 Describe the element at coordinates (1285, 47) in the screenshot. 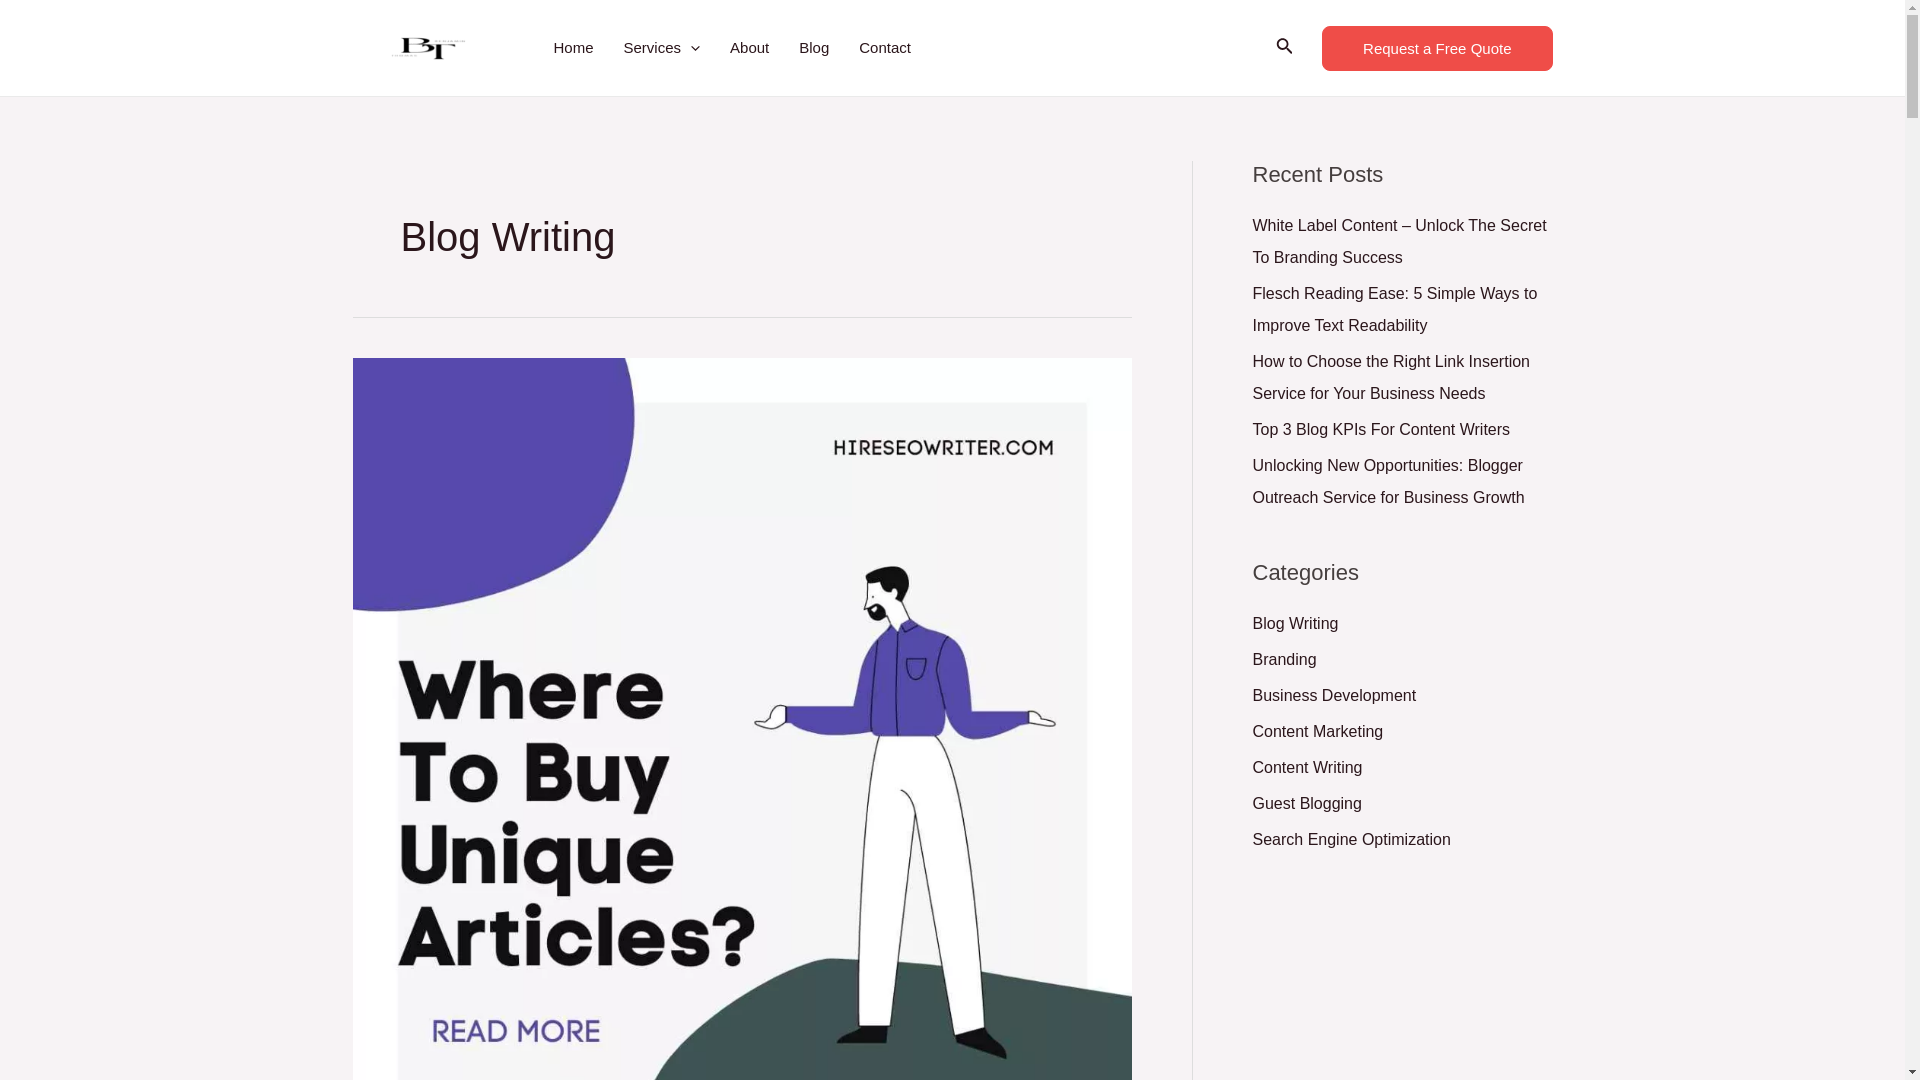

I see `Search` at that location.